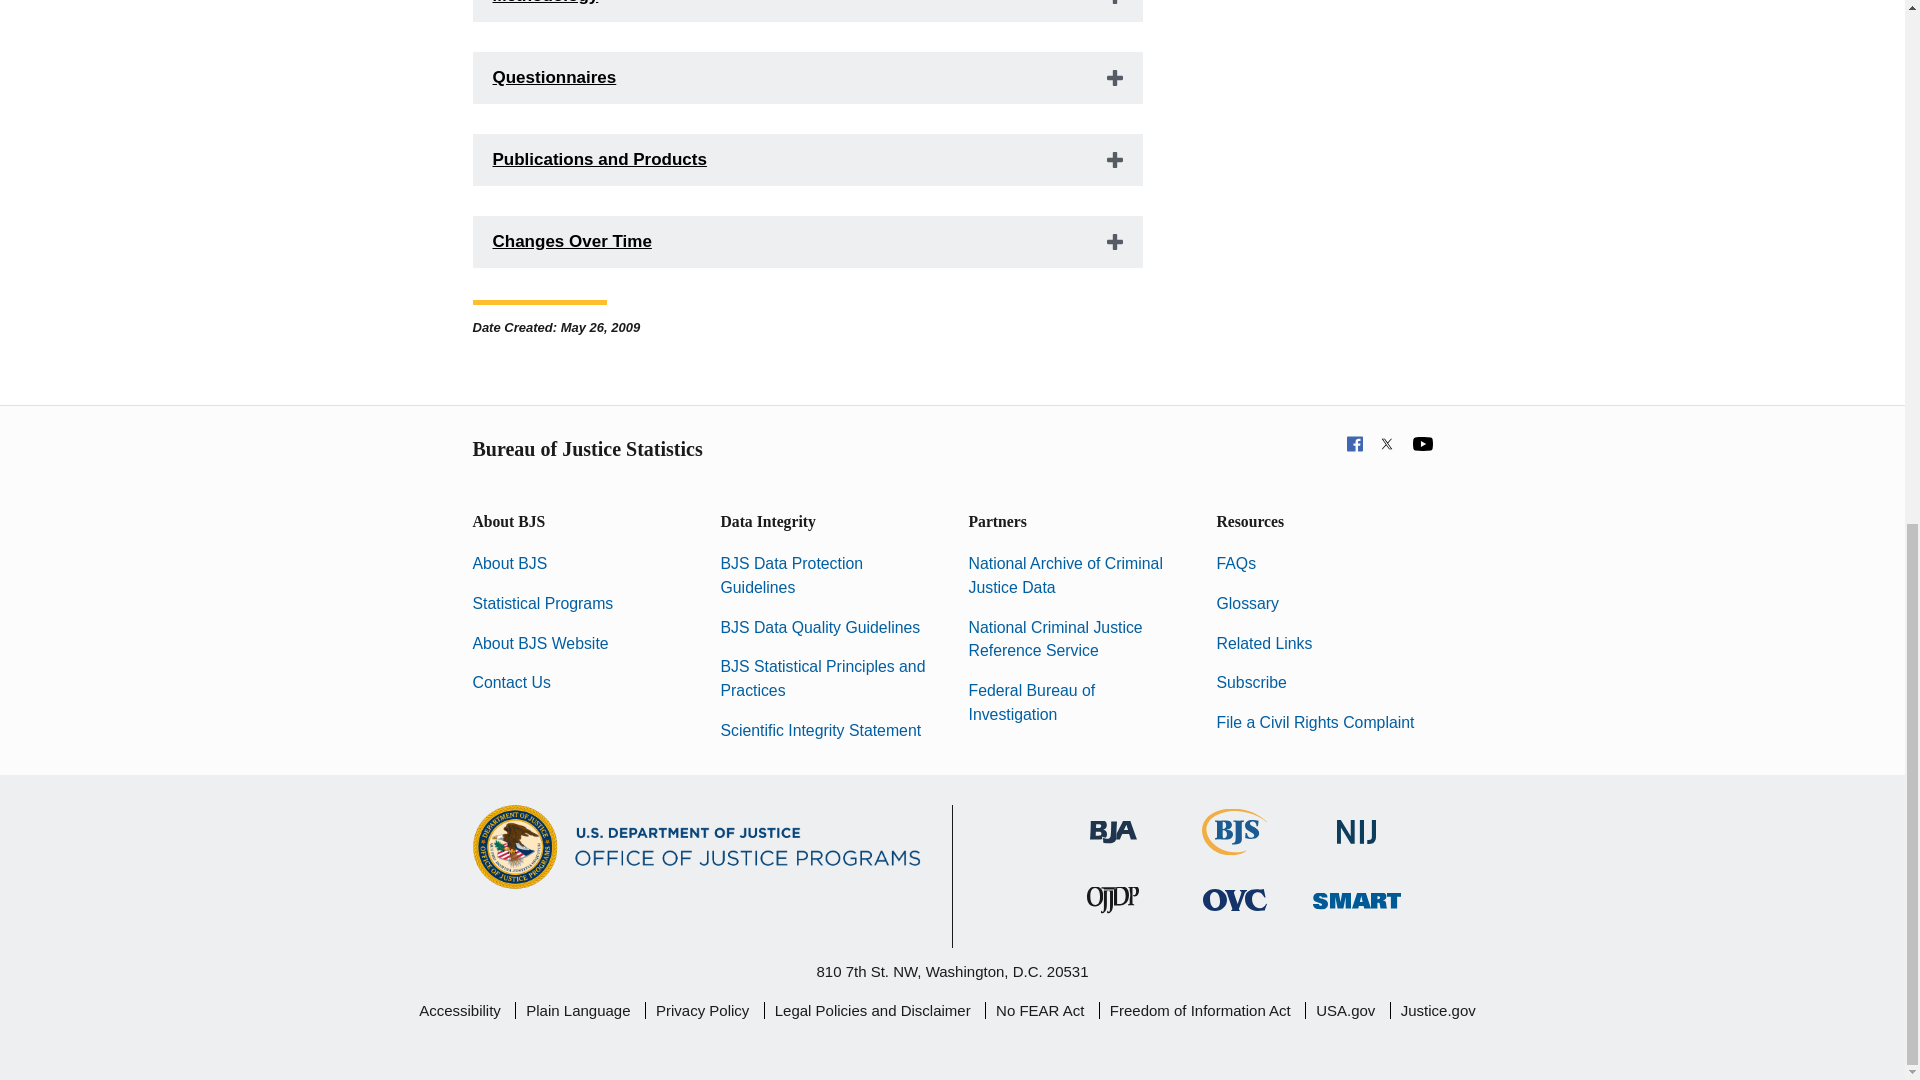 The width and height of the screenshot is (1920, 1080). Describe the element at coordinates (807, 77) in the screenshot. I see `Questionnaires` at that location.